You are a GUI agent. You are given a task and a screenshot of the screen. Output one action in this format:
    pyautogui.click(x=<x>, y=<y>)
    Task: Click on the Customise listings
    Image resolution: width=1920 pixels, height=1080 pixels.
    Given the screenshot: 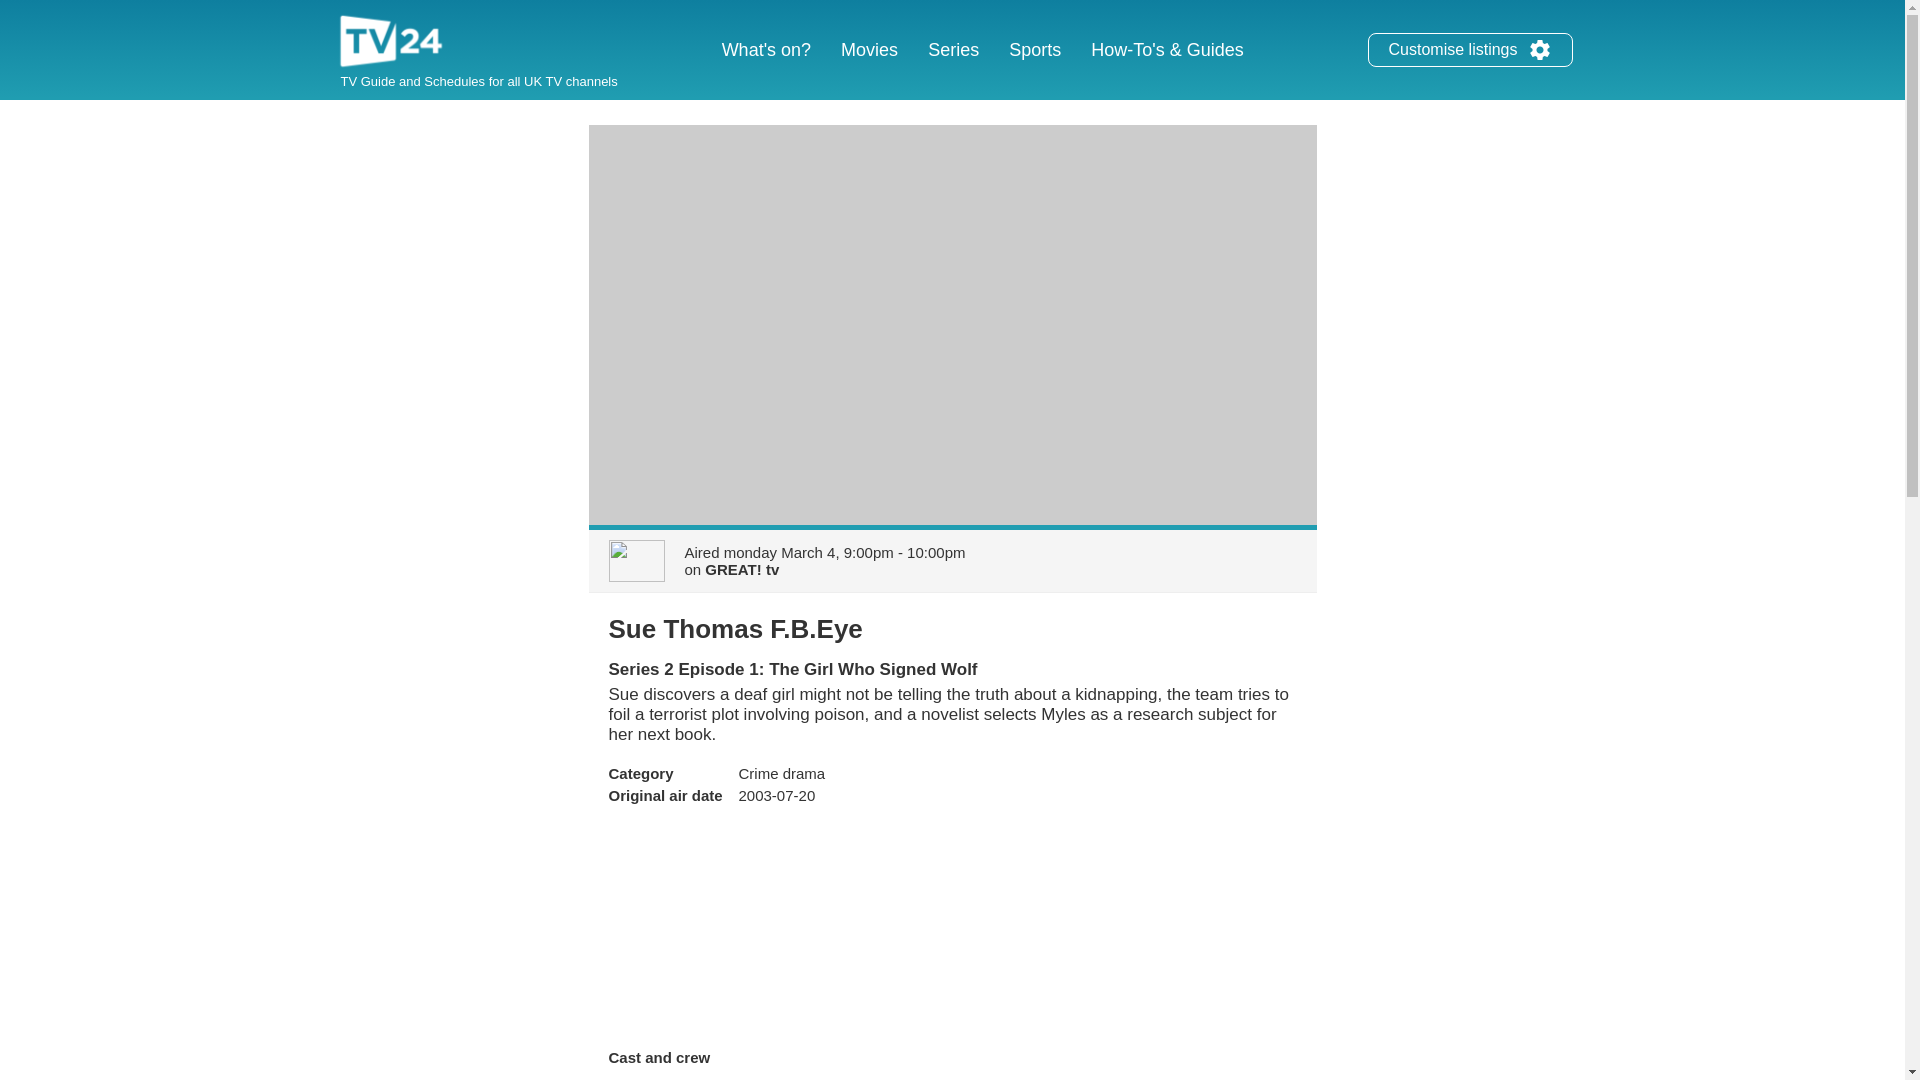 What is the action you would take?
    pyautogui.click(x=1470, y=50)
    